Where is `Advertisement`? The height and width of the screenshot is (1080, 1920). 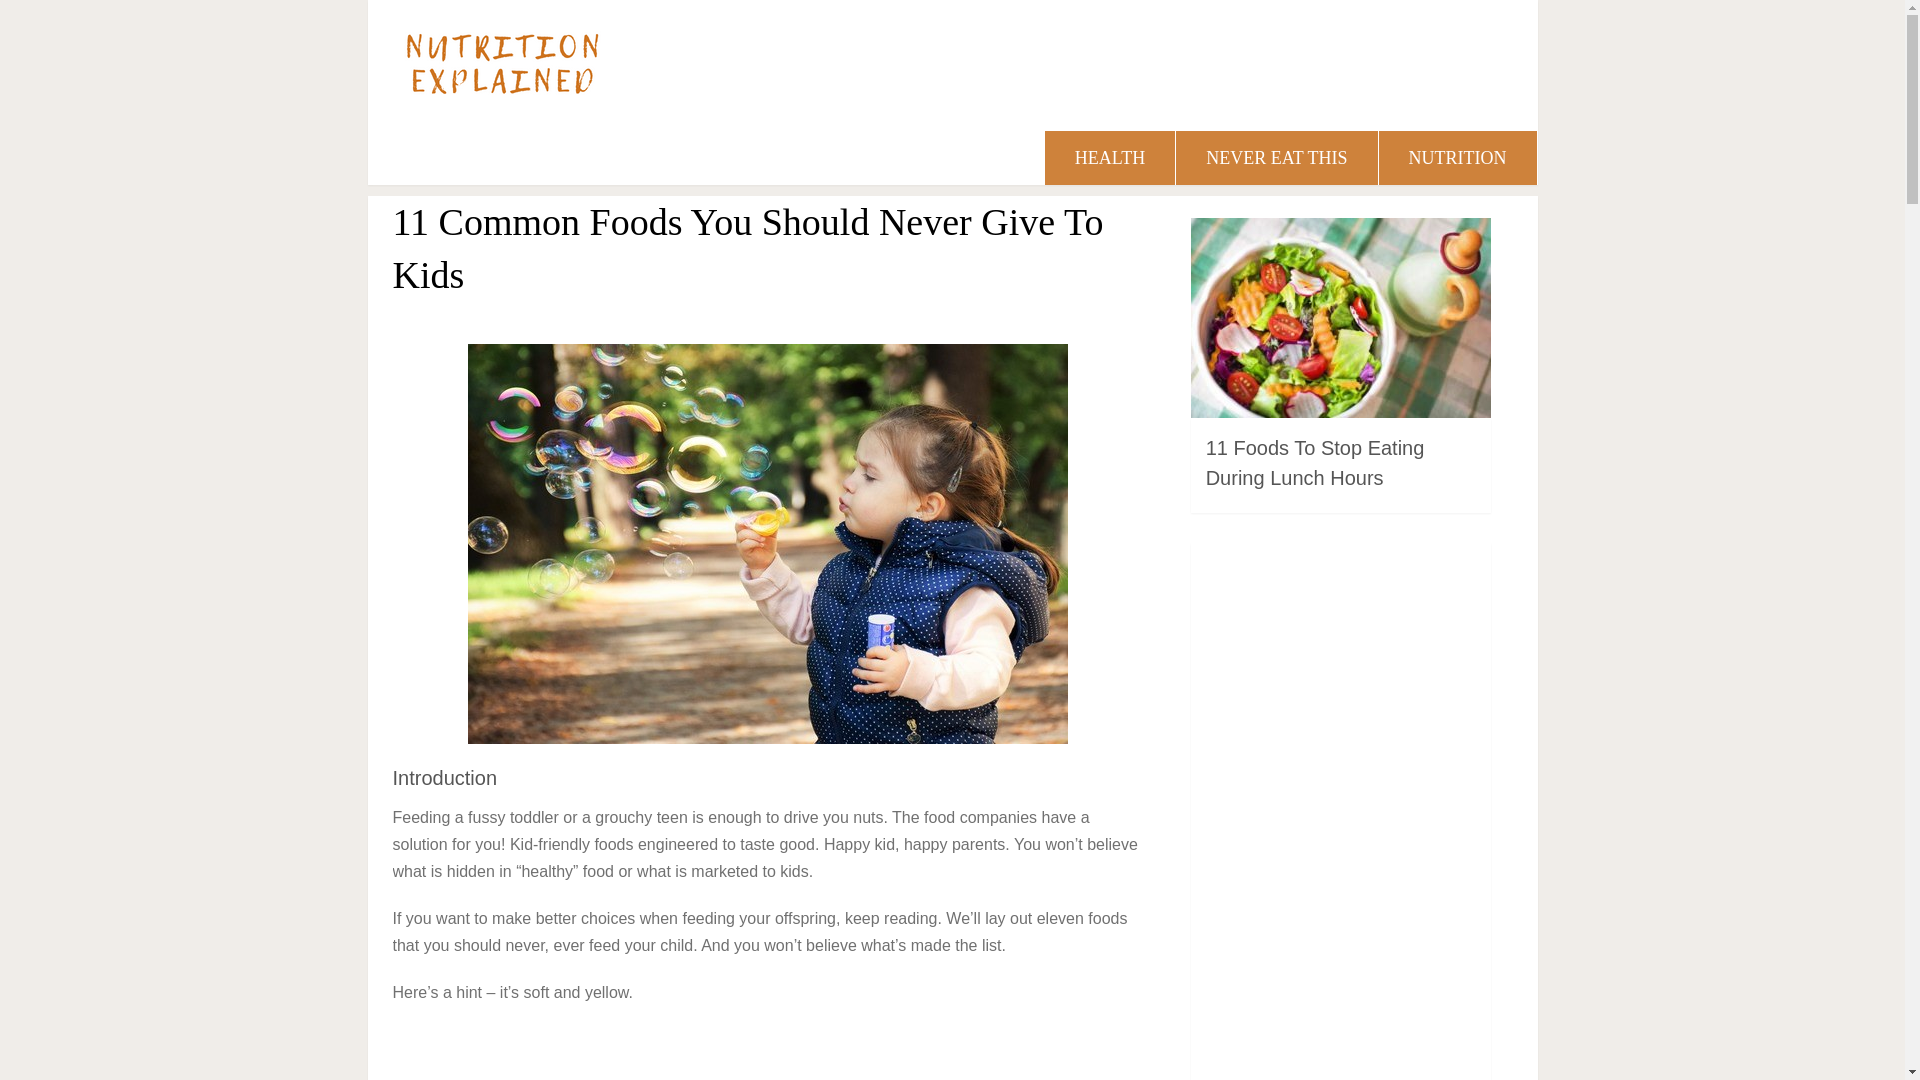
Advertisement is located at coordinates (768, 1053).